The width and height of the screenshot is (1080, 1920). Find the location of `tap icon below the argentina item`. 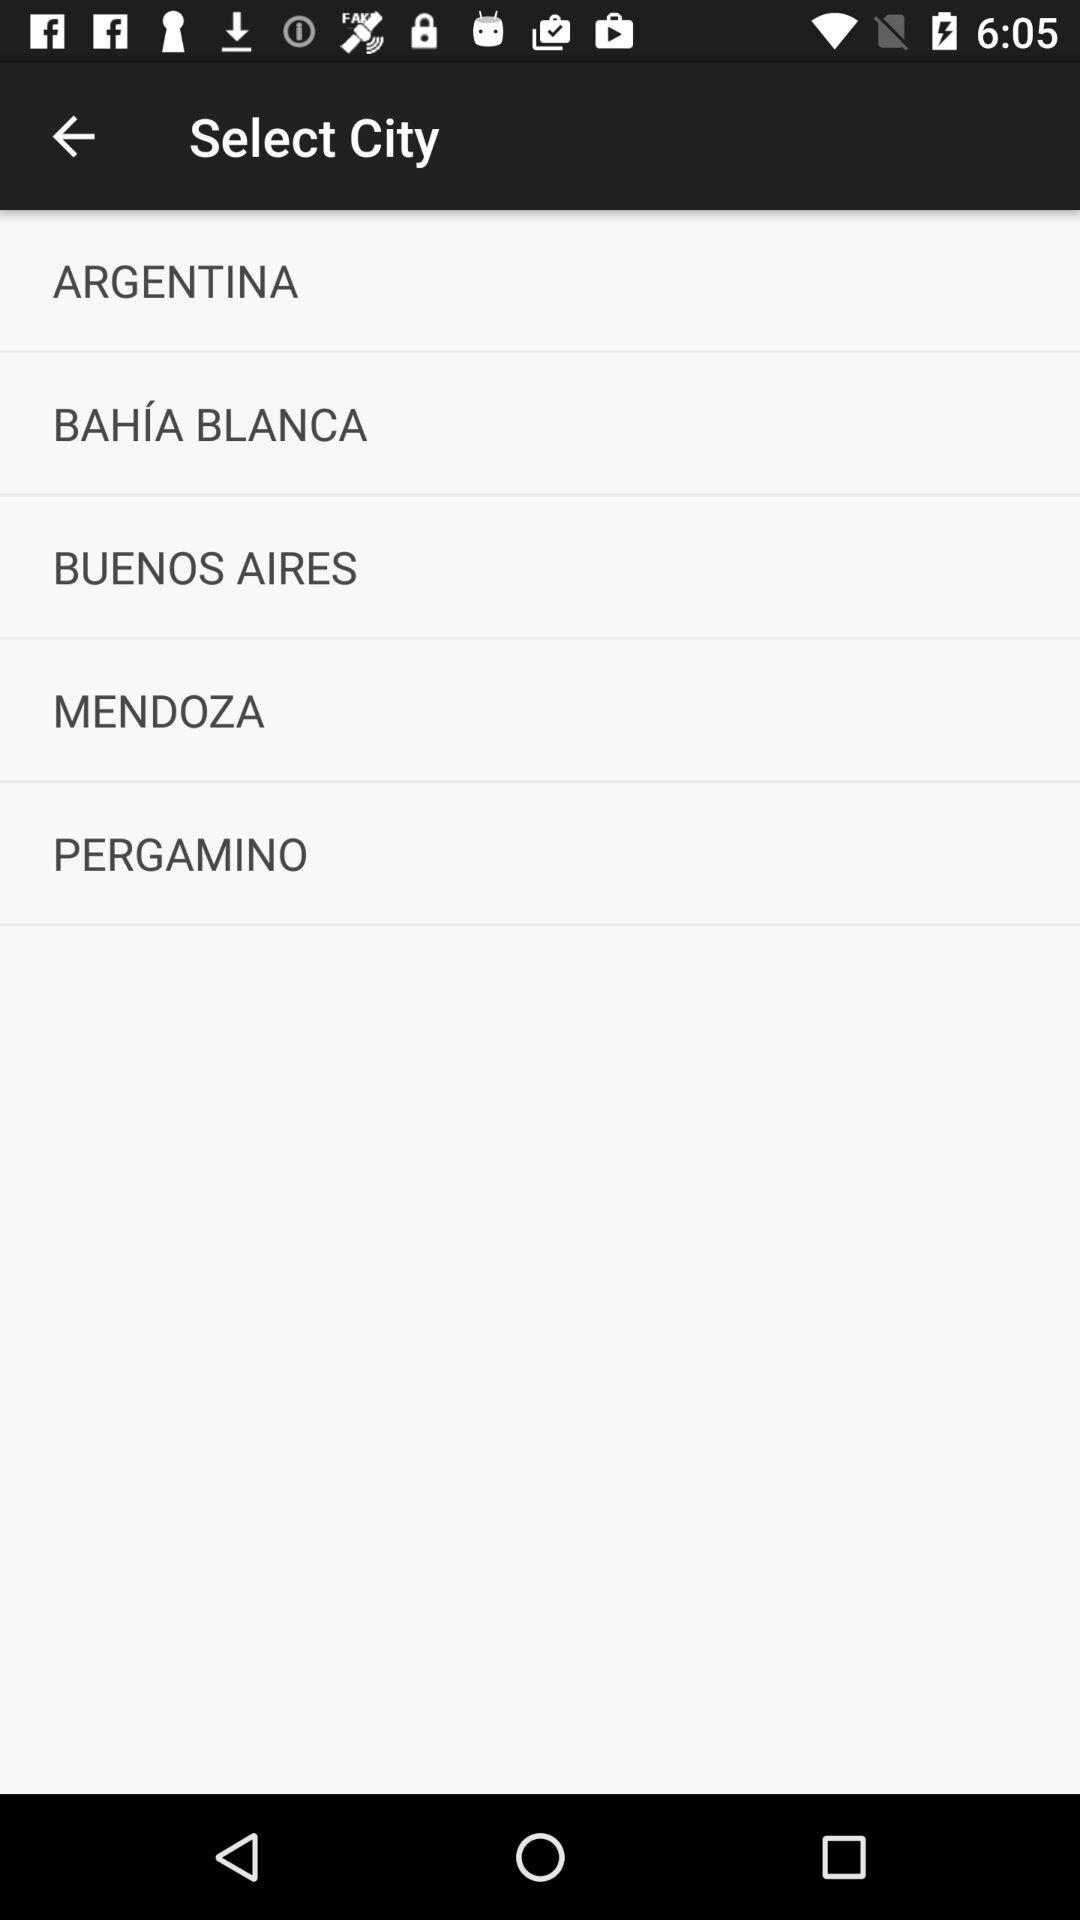

tap icon below the argentina item is located at coordinates (540, 423).